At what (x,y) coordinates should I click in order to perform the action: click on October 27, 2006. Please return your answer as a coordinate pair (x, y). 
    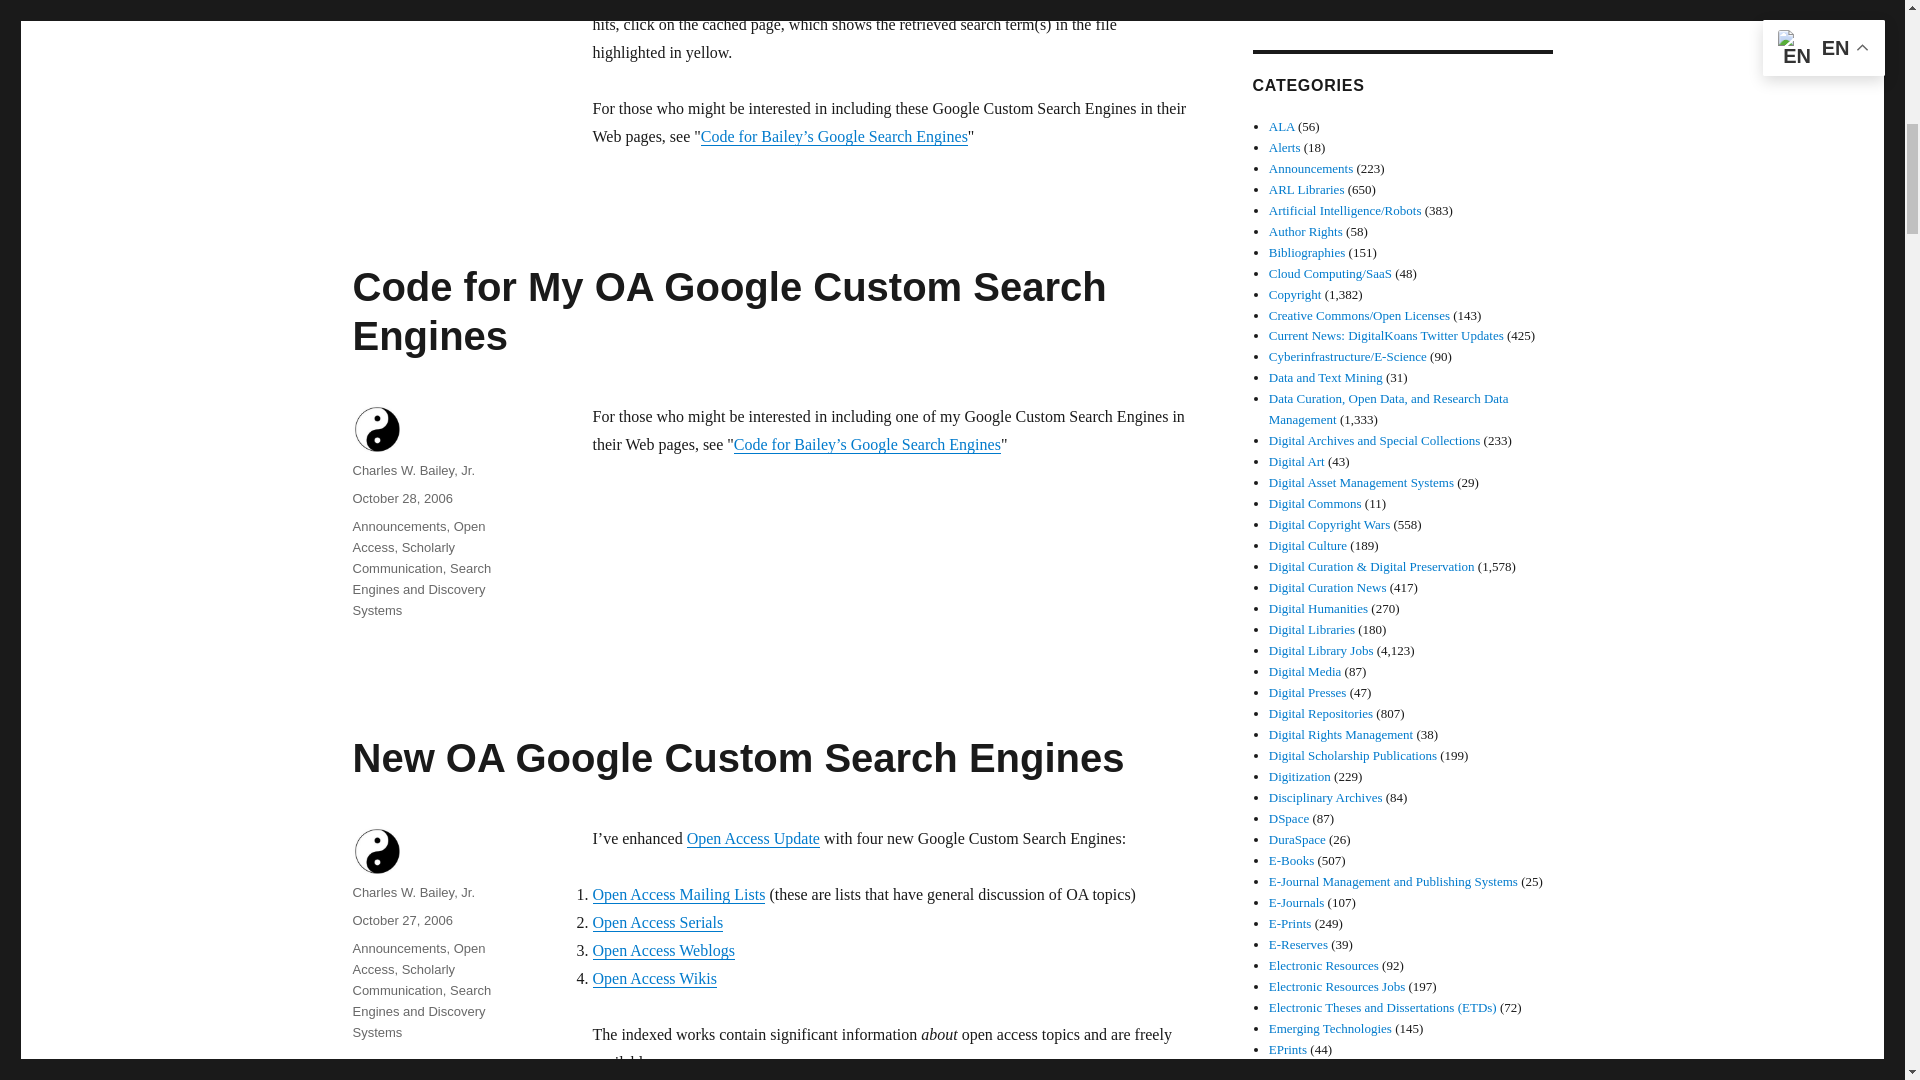
    Looking at the image, I should click on (401, 920).